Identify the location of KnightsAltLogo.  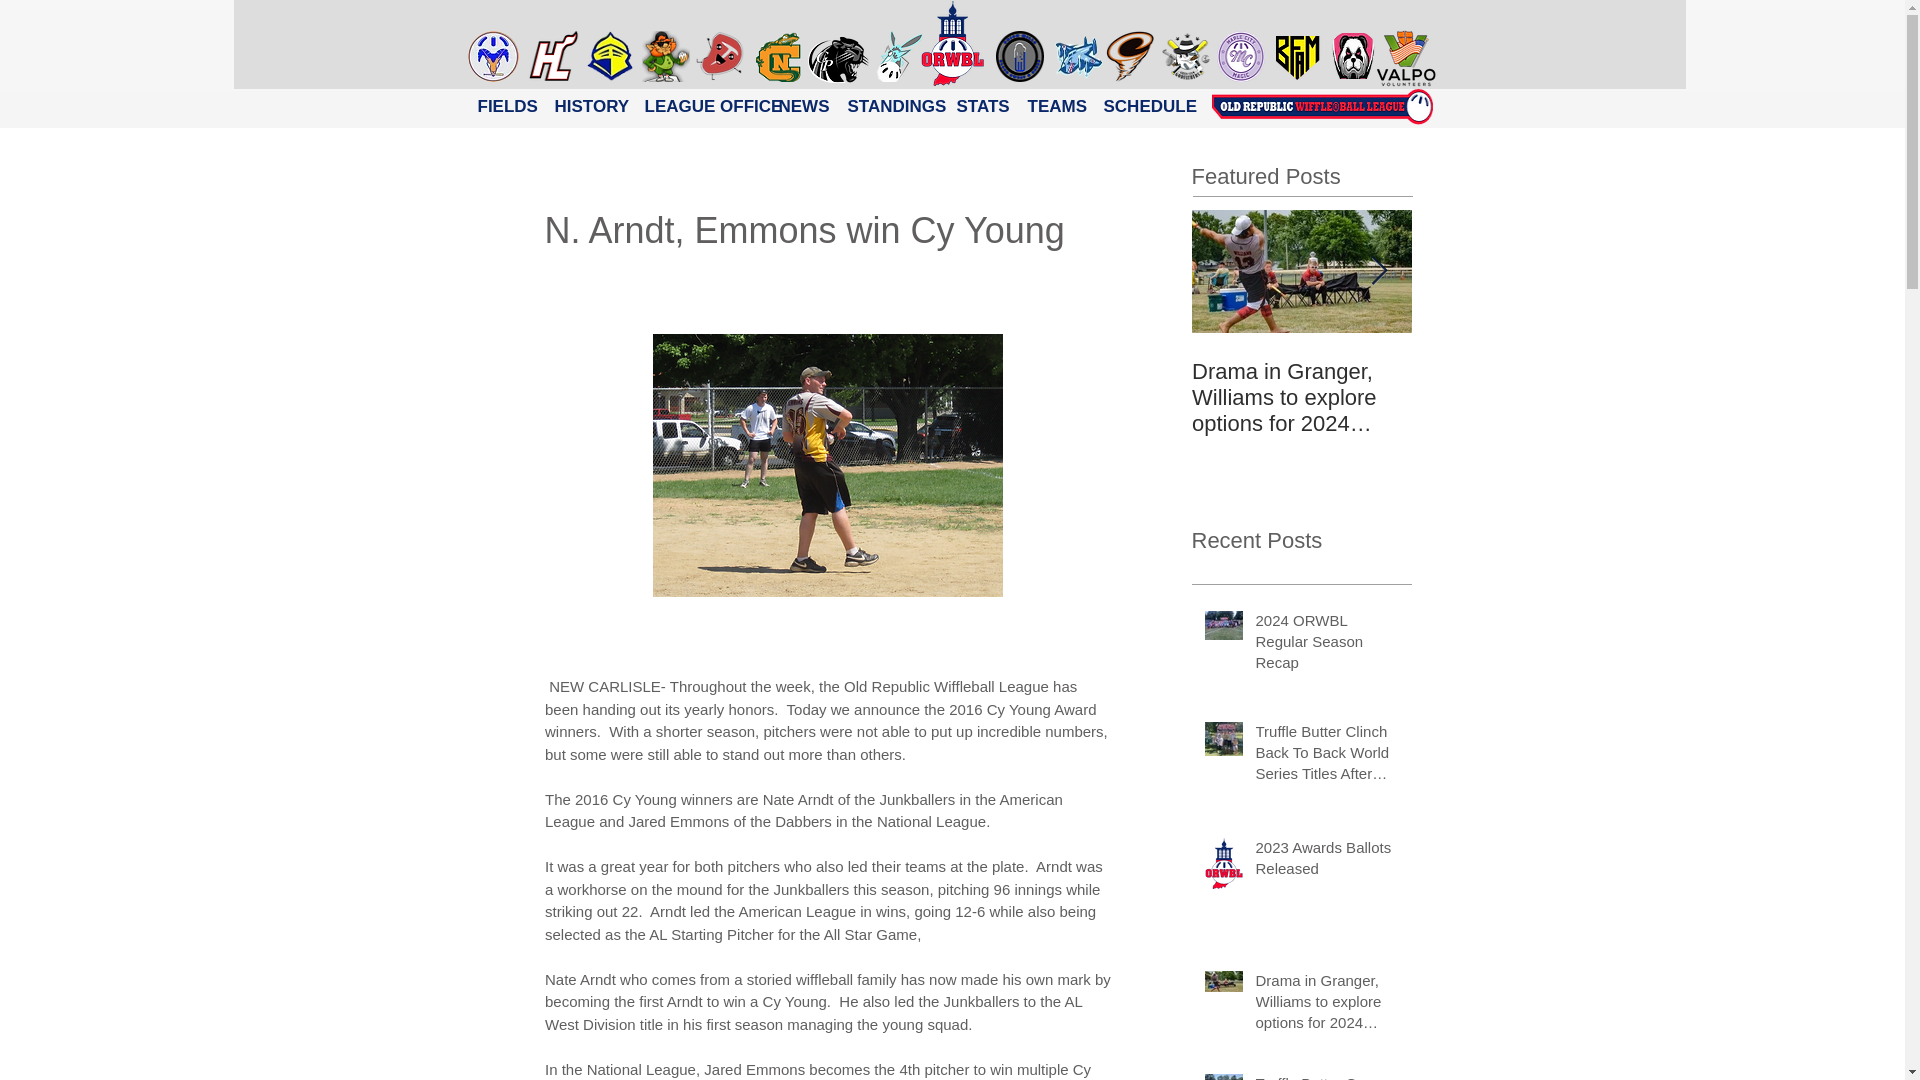
(609, 56).